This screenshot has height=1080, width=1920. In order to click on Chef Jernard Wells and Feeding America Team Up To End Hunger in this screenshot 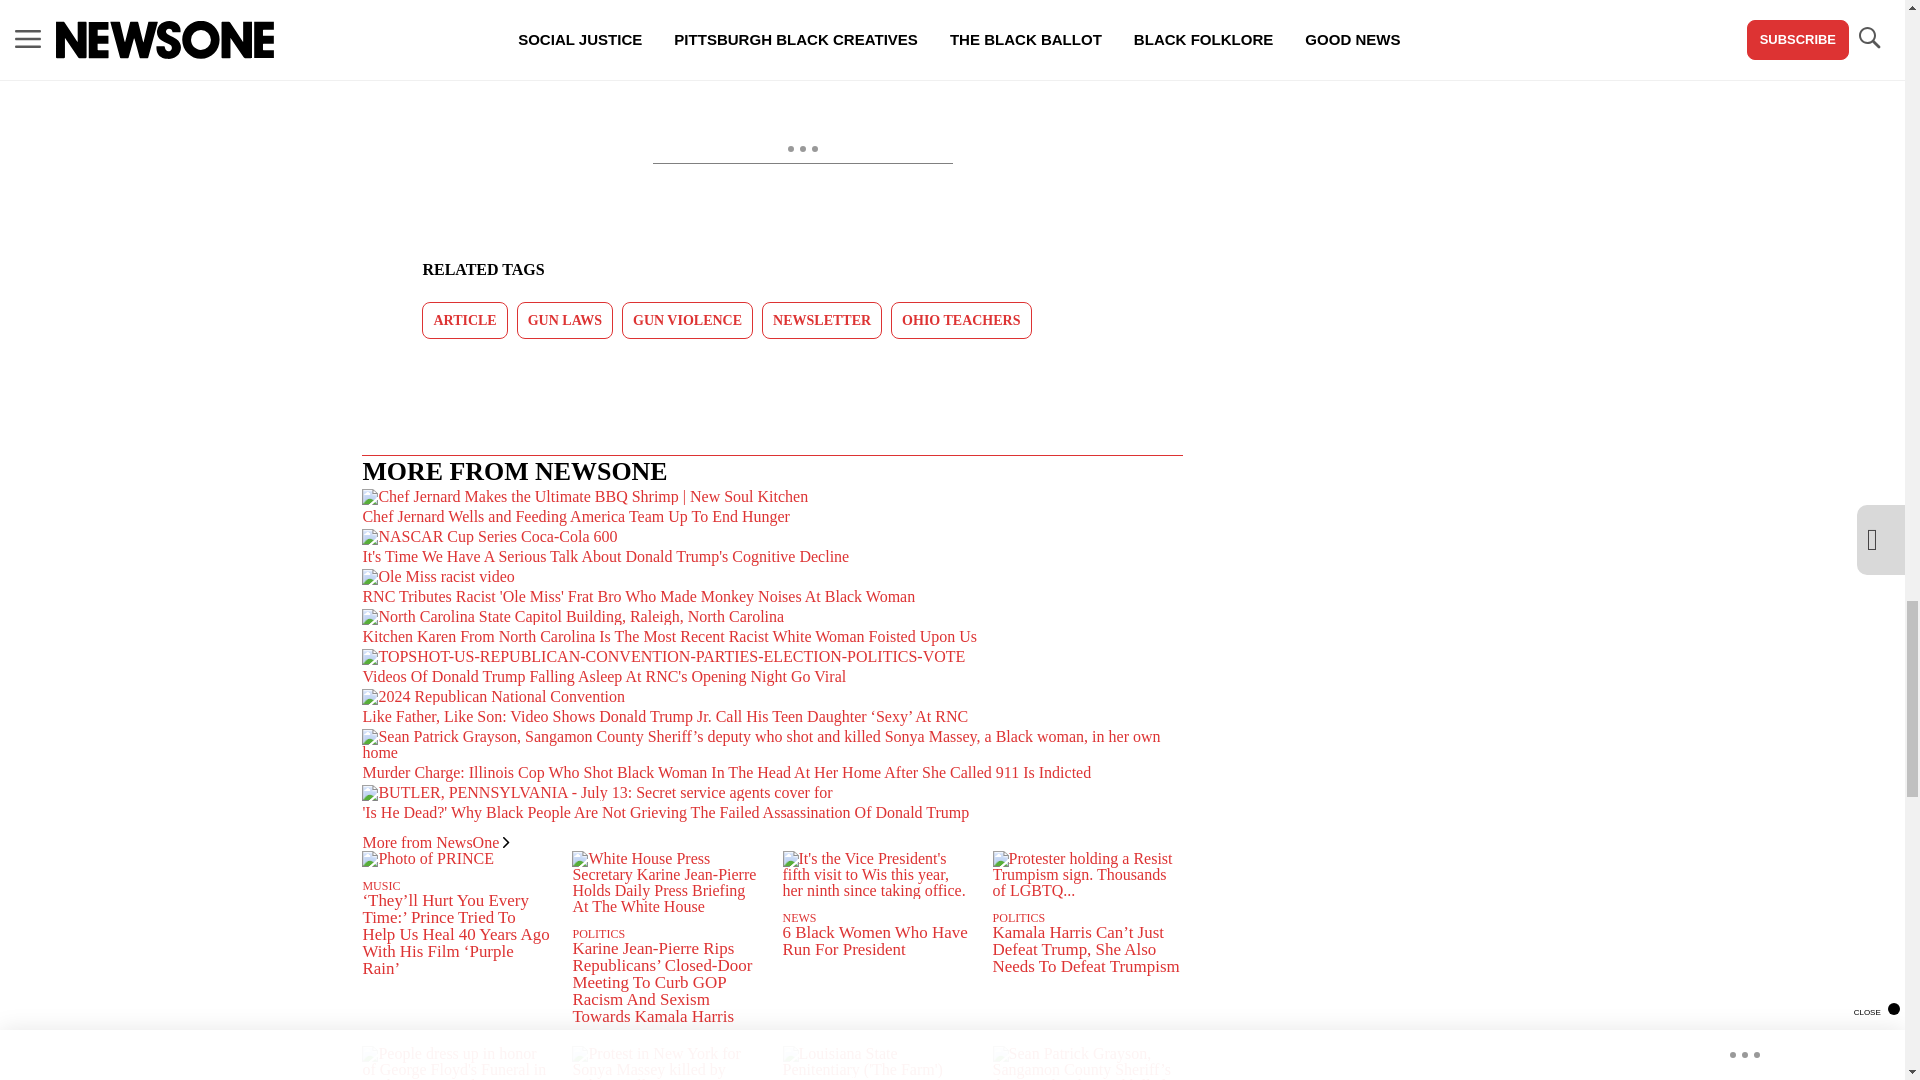, I will do `click(772, 509)`.